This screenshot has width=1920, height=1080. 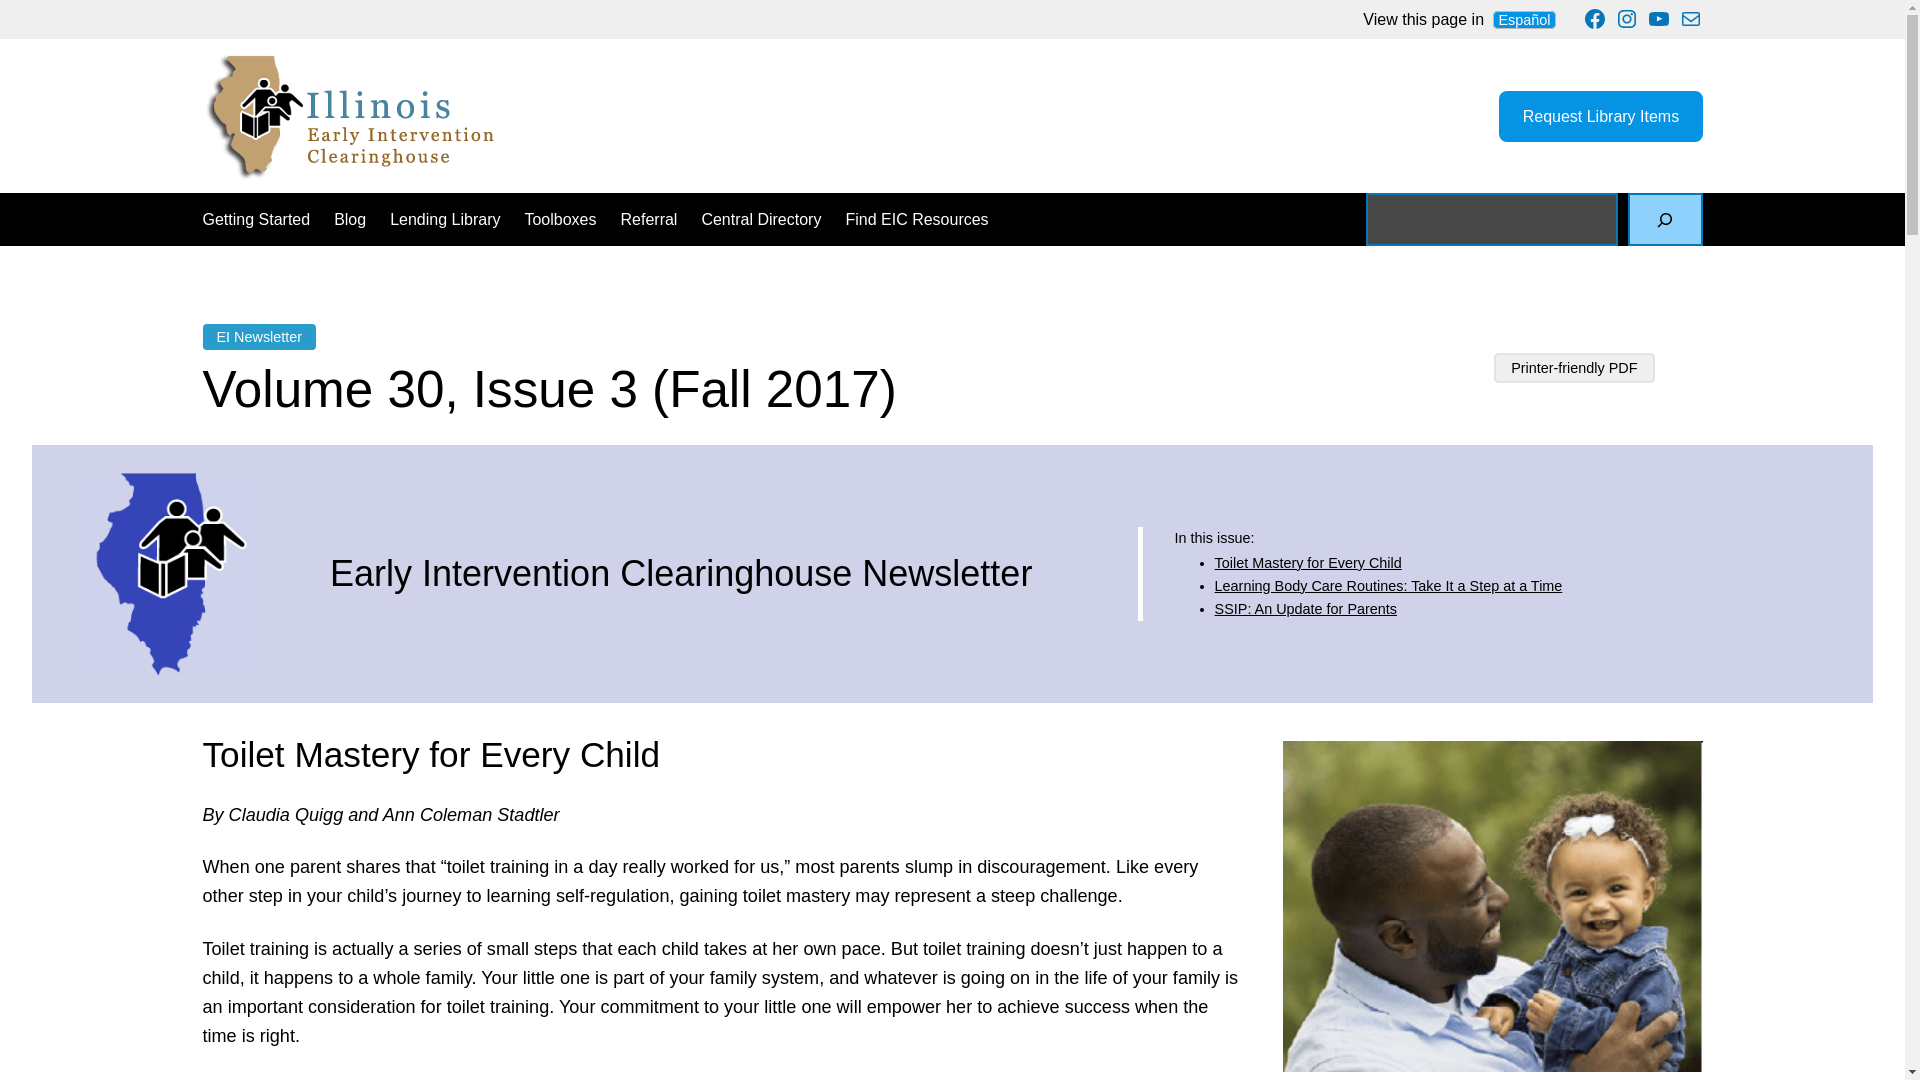 I want to click on Central Directory, so click(x=760, y=220).